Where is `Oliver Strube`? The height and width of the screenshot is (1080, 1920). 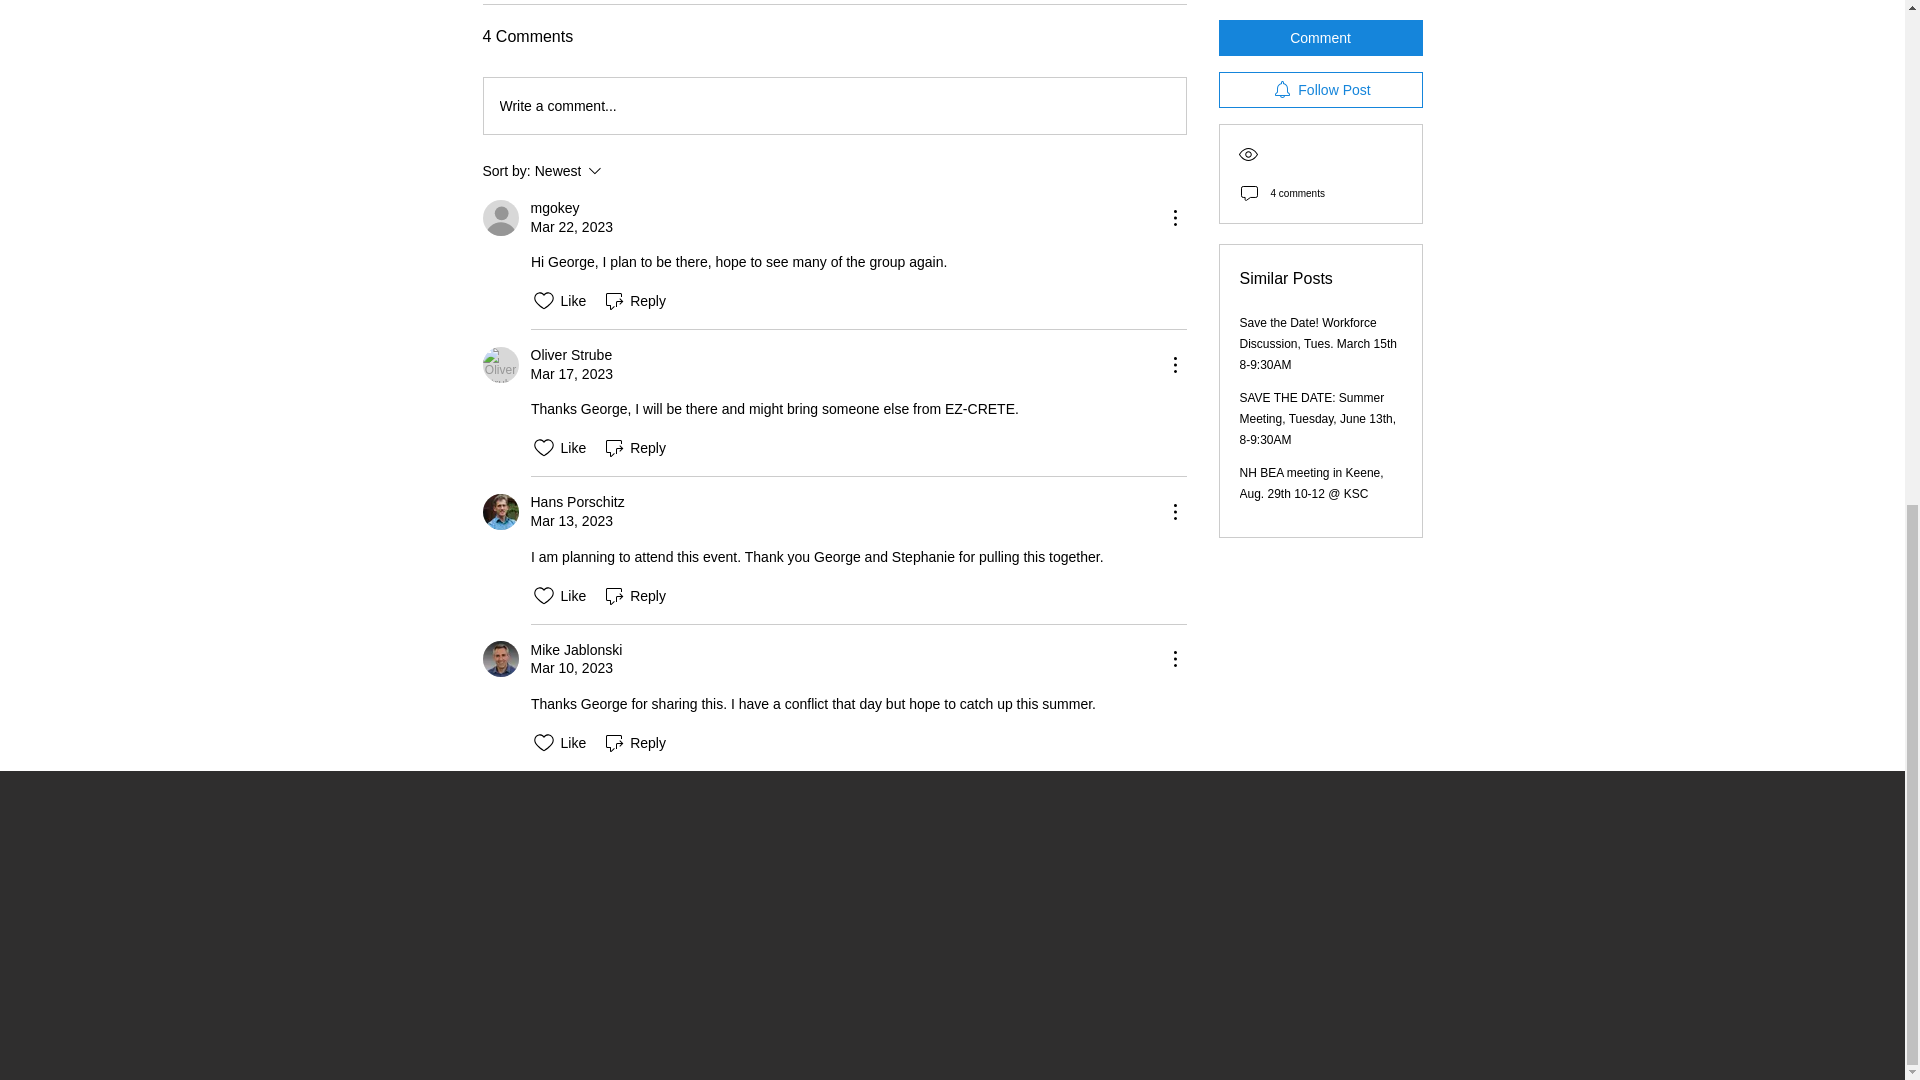 Oliver Strube is located at coordinates (834, 105).